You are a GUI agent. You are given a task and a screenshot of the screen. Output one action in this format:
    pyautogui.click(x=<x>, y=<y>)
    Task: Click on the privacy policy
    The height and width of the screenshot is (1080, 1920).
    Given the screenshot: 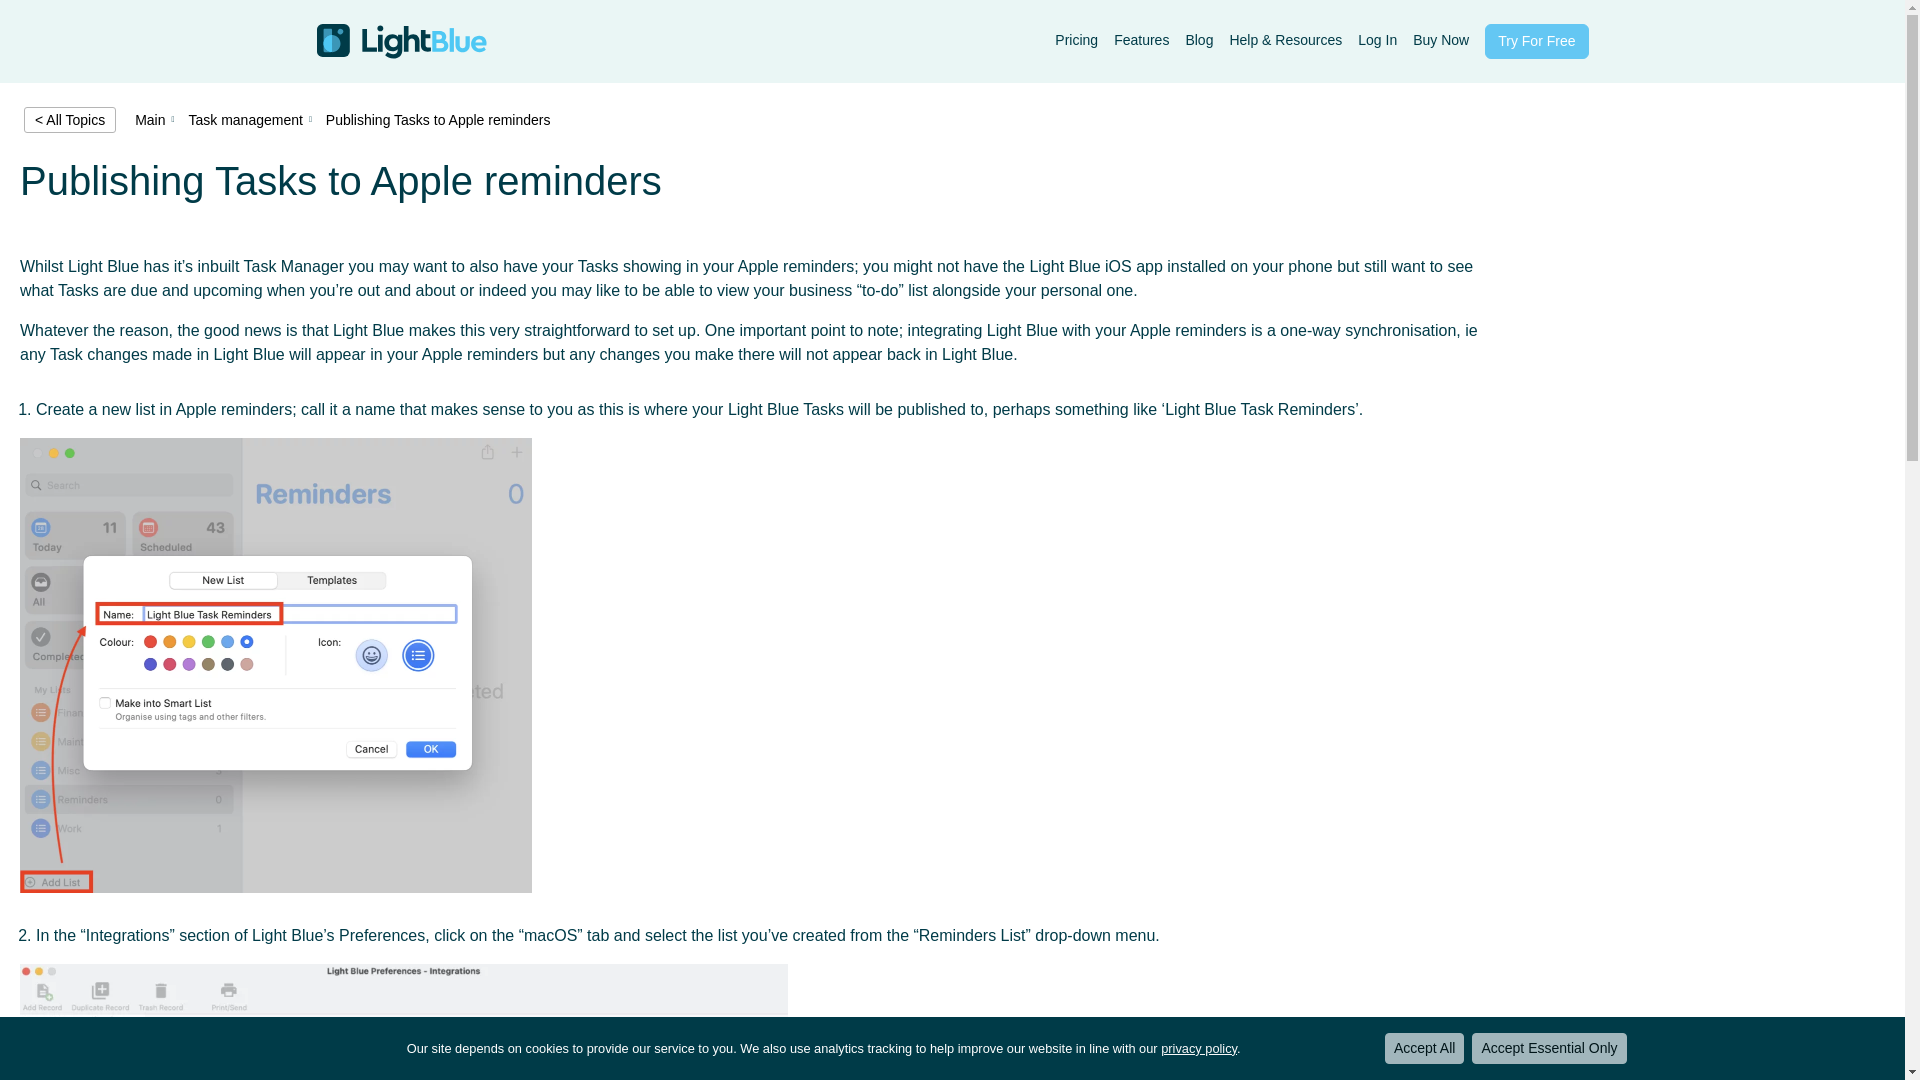 What is the action you would take?
    pyautogui.click(x=1198, y=1048)
    